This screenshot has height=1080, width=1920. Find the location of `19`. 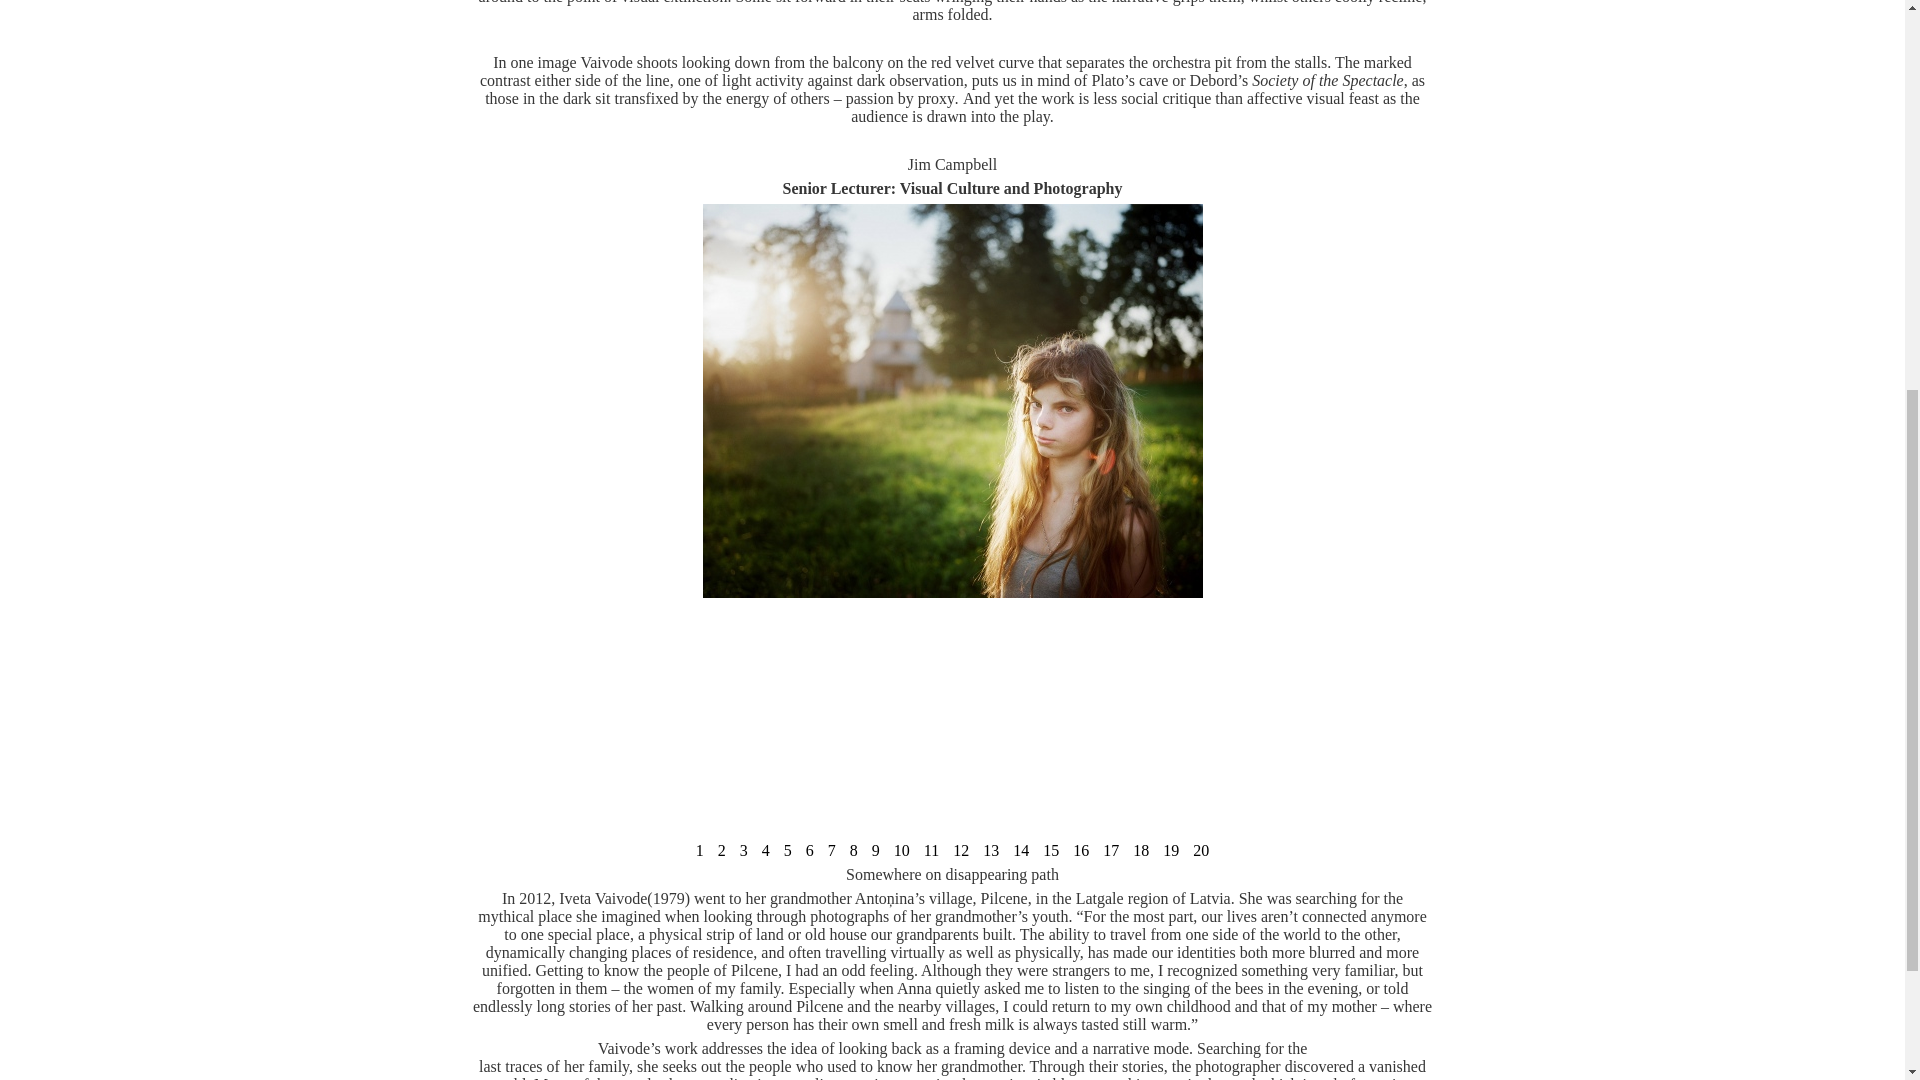

19 is located at coordinates (1170, 850).